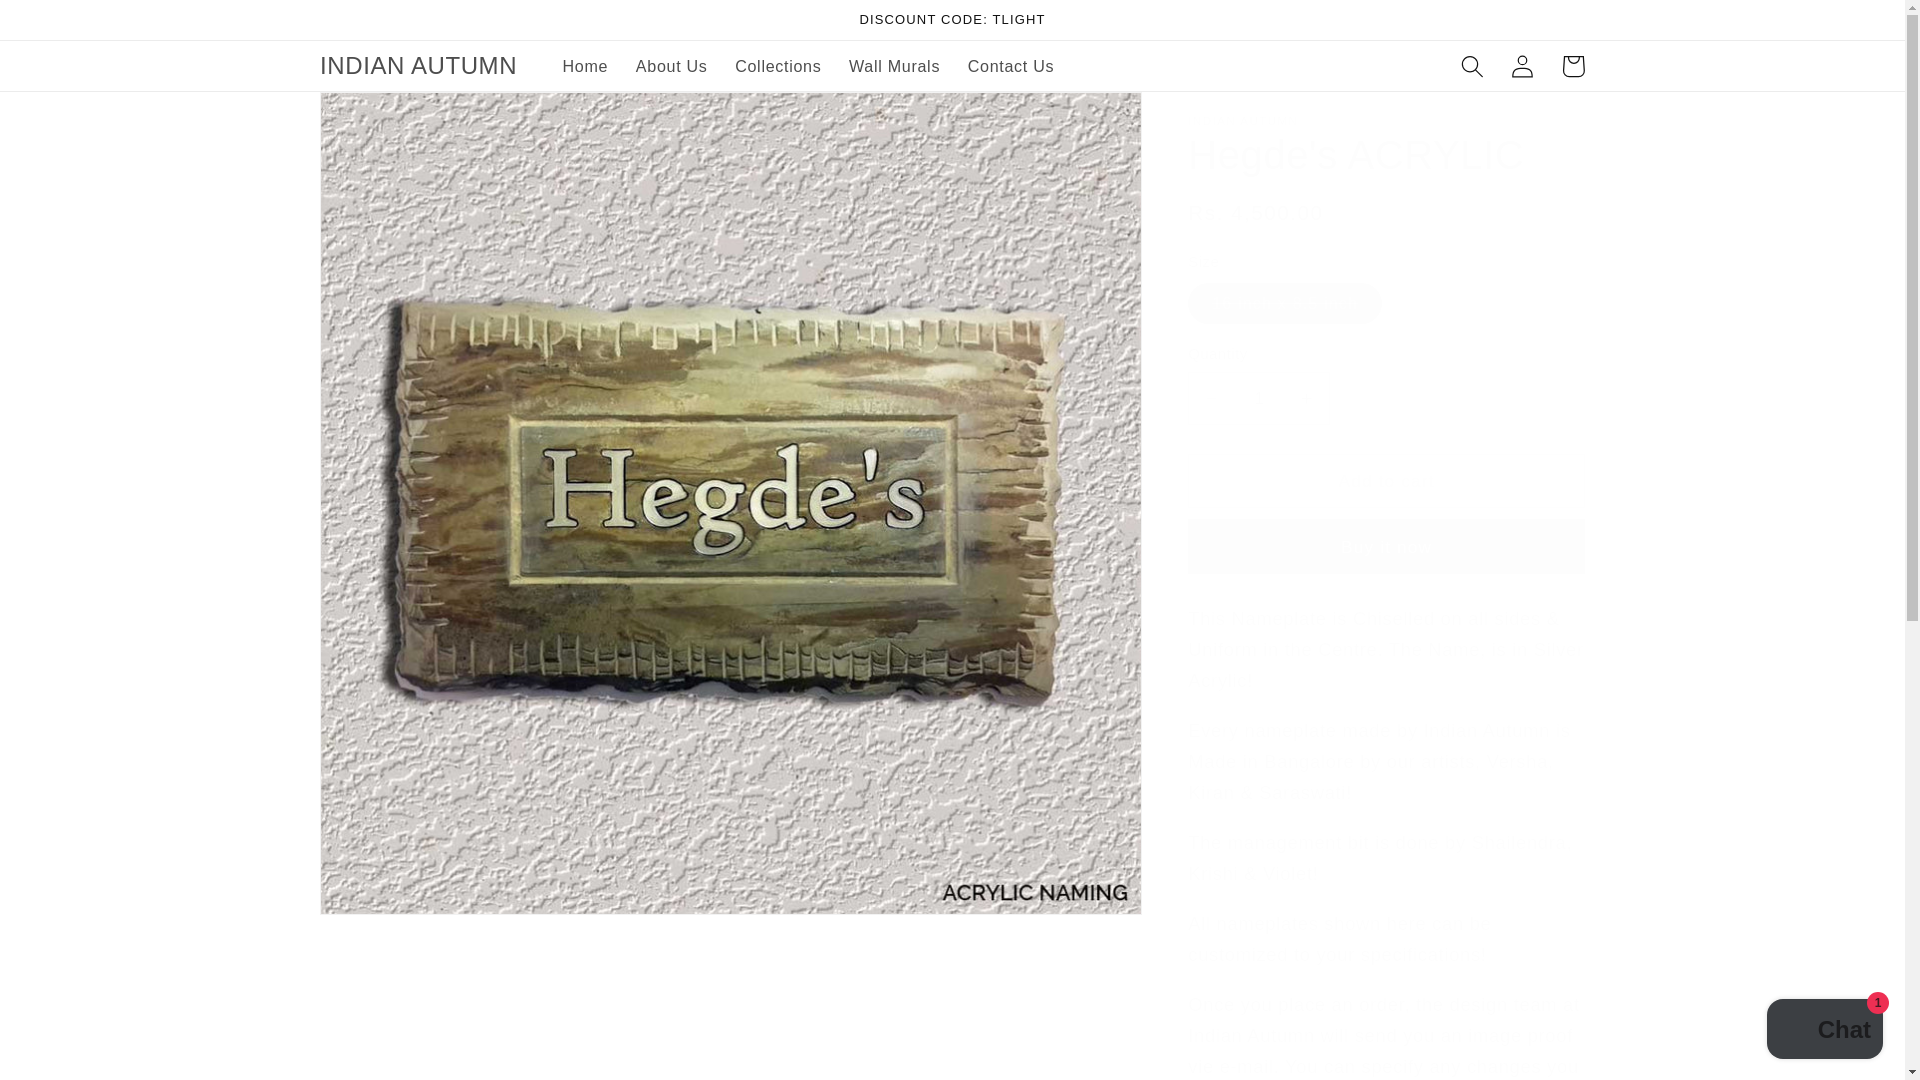 This screenshot has width=1920, height=1080. What do you see at coordinates (1824, 1031) in the screenshot?
I see `Shopify online store chat` at bounding box center [1824, 1031].